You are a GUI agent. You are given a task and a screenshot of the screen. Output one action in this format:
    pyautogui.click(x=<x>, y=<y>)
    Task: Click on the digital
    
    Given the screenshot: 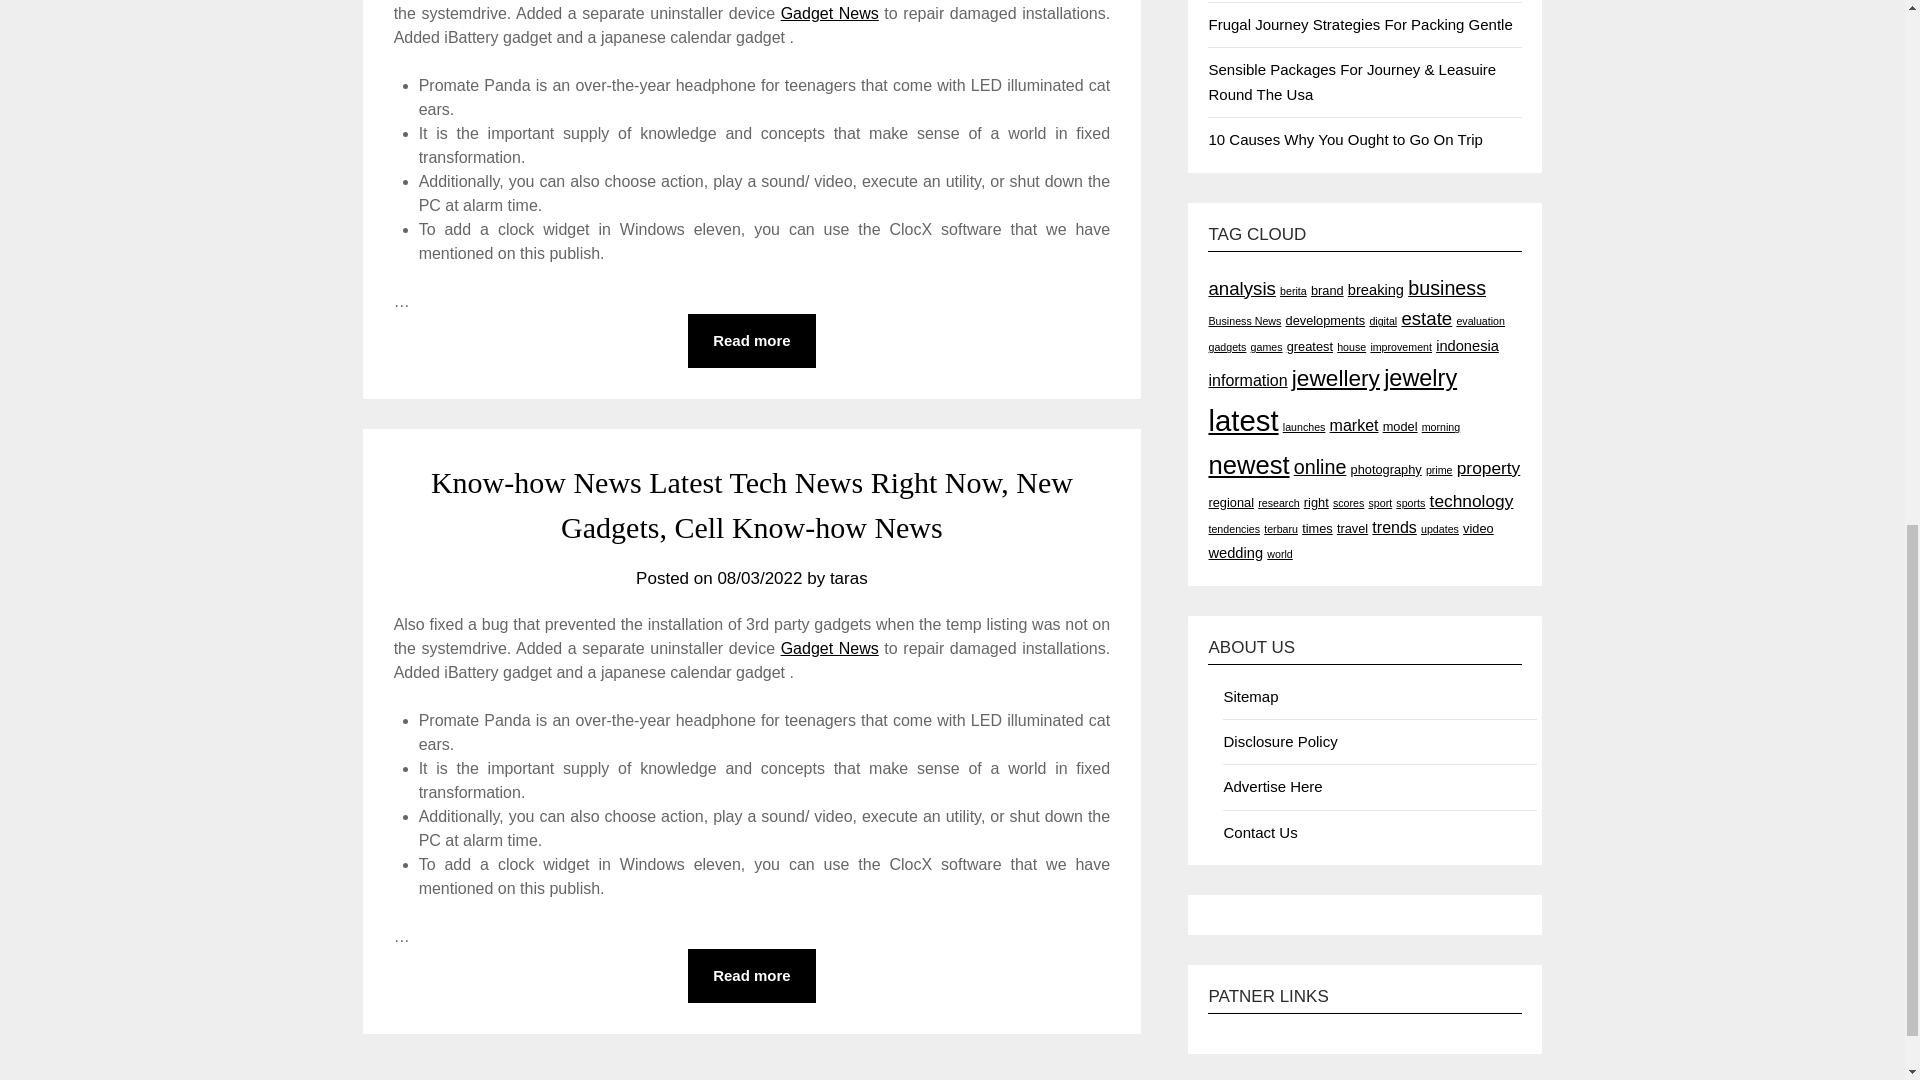 What is the action you would take?
    pyautogui.click(x=1382, y=321)
    